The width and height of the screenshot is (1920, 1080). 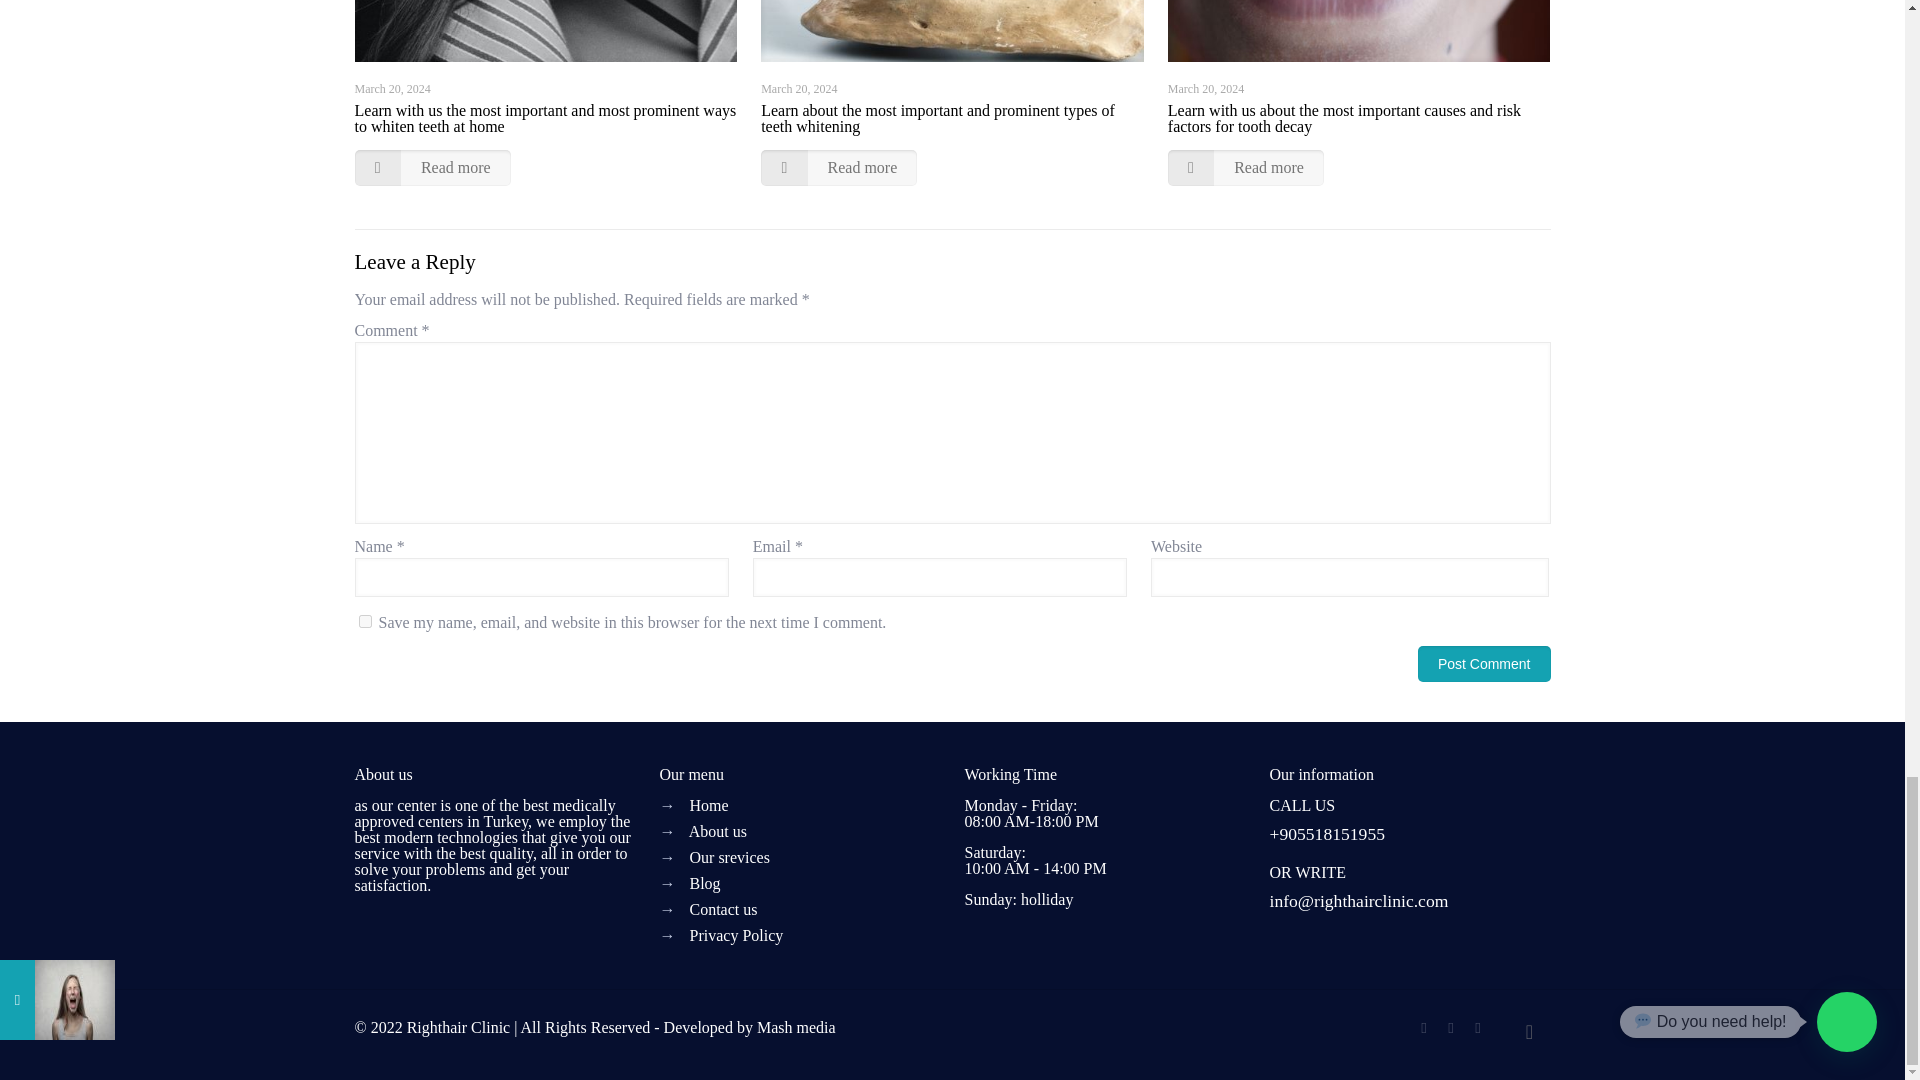 I want to click on Instagram, so click(x=1478, y=1027).